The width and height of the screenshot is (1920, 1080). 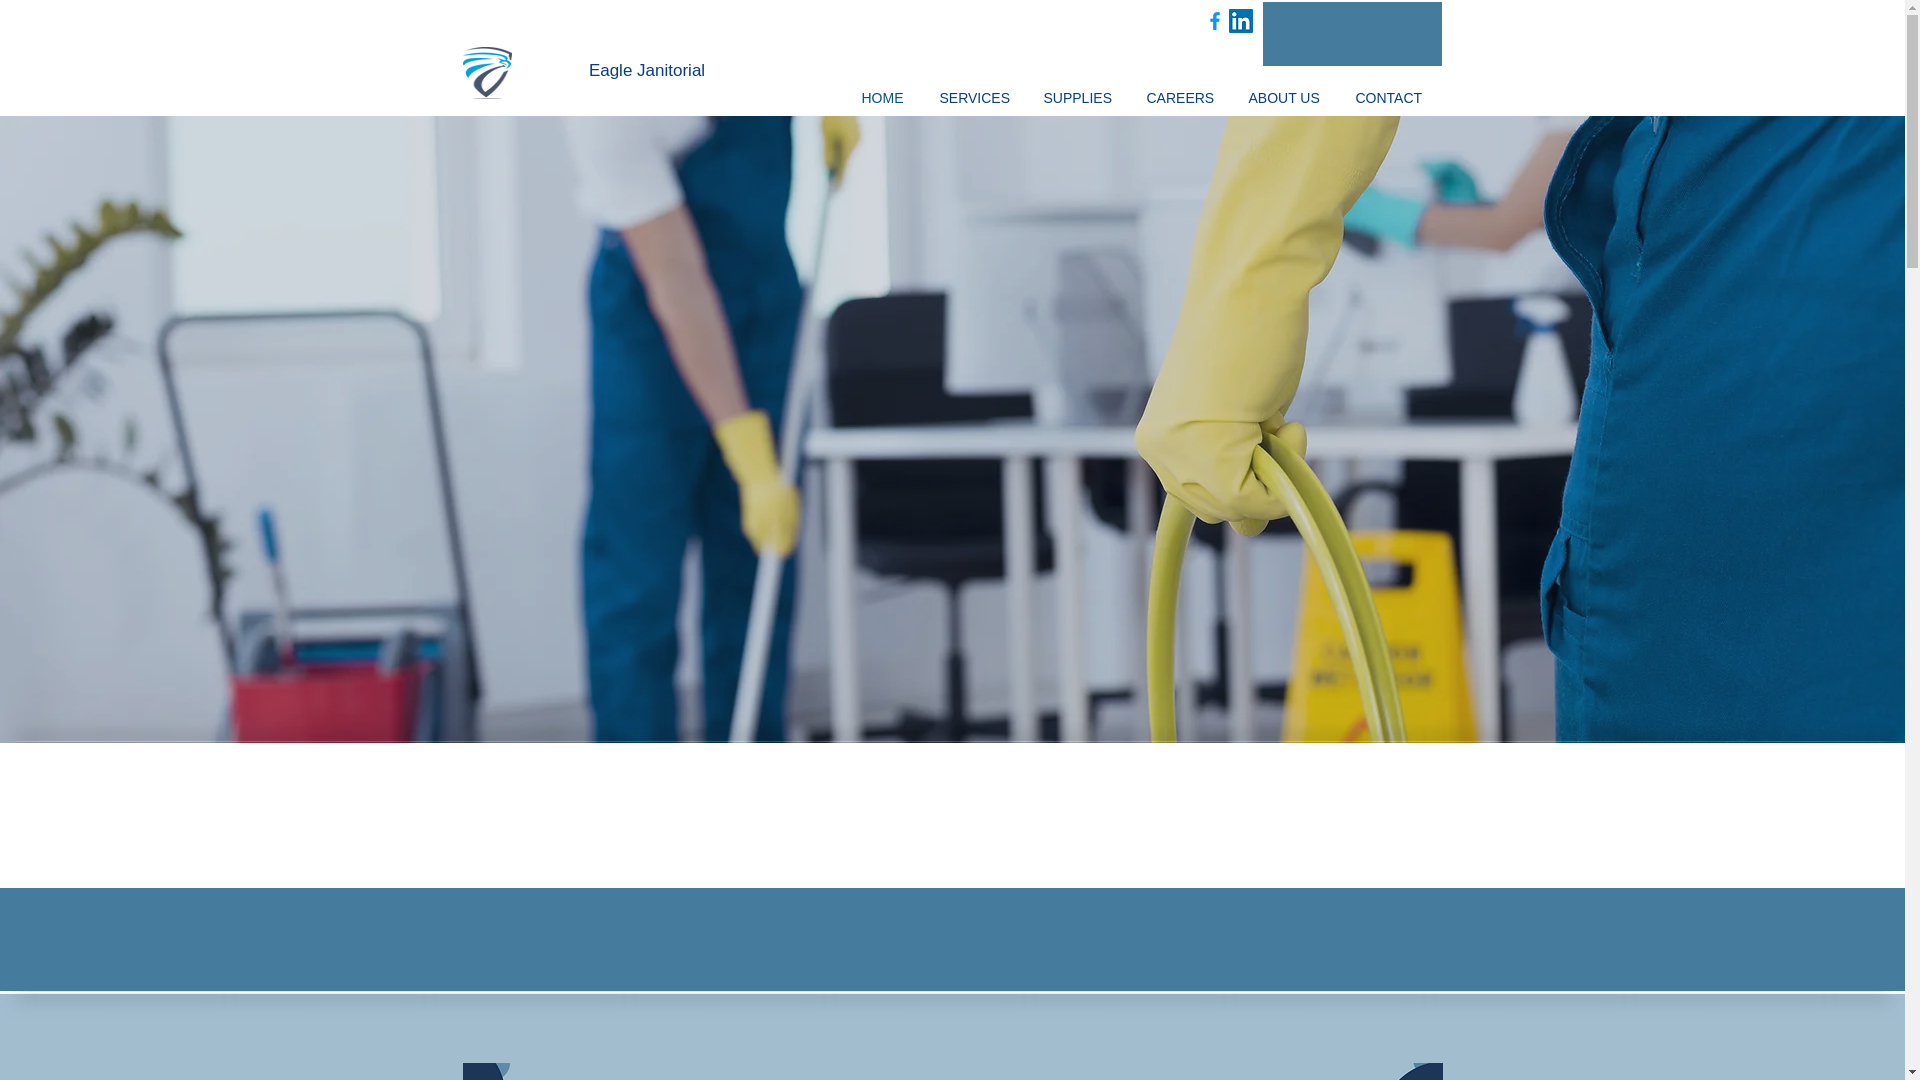 I want to click on ABOUT US, so click(x=1287, y=97).